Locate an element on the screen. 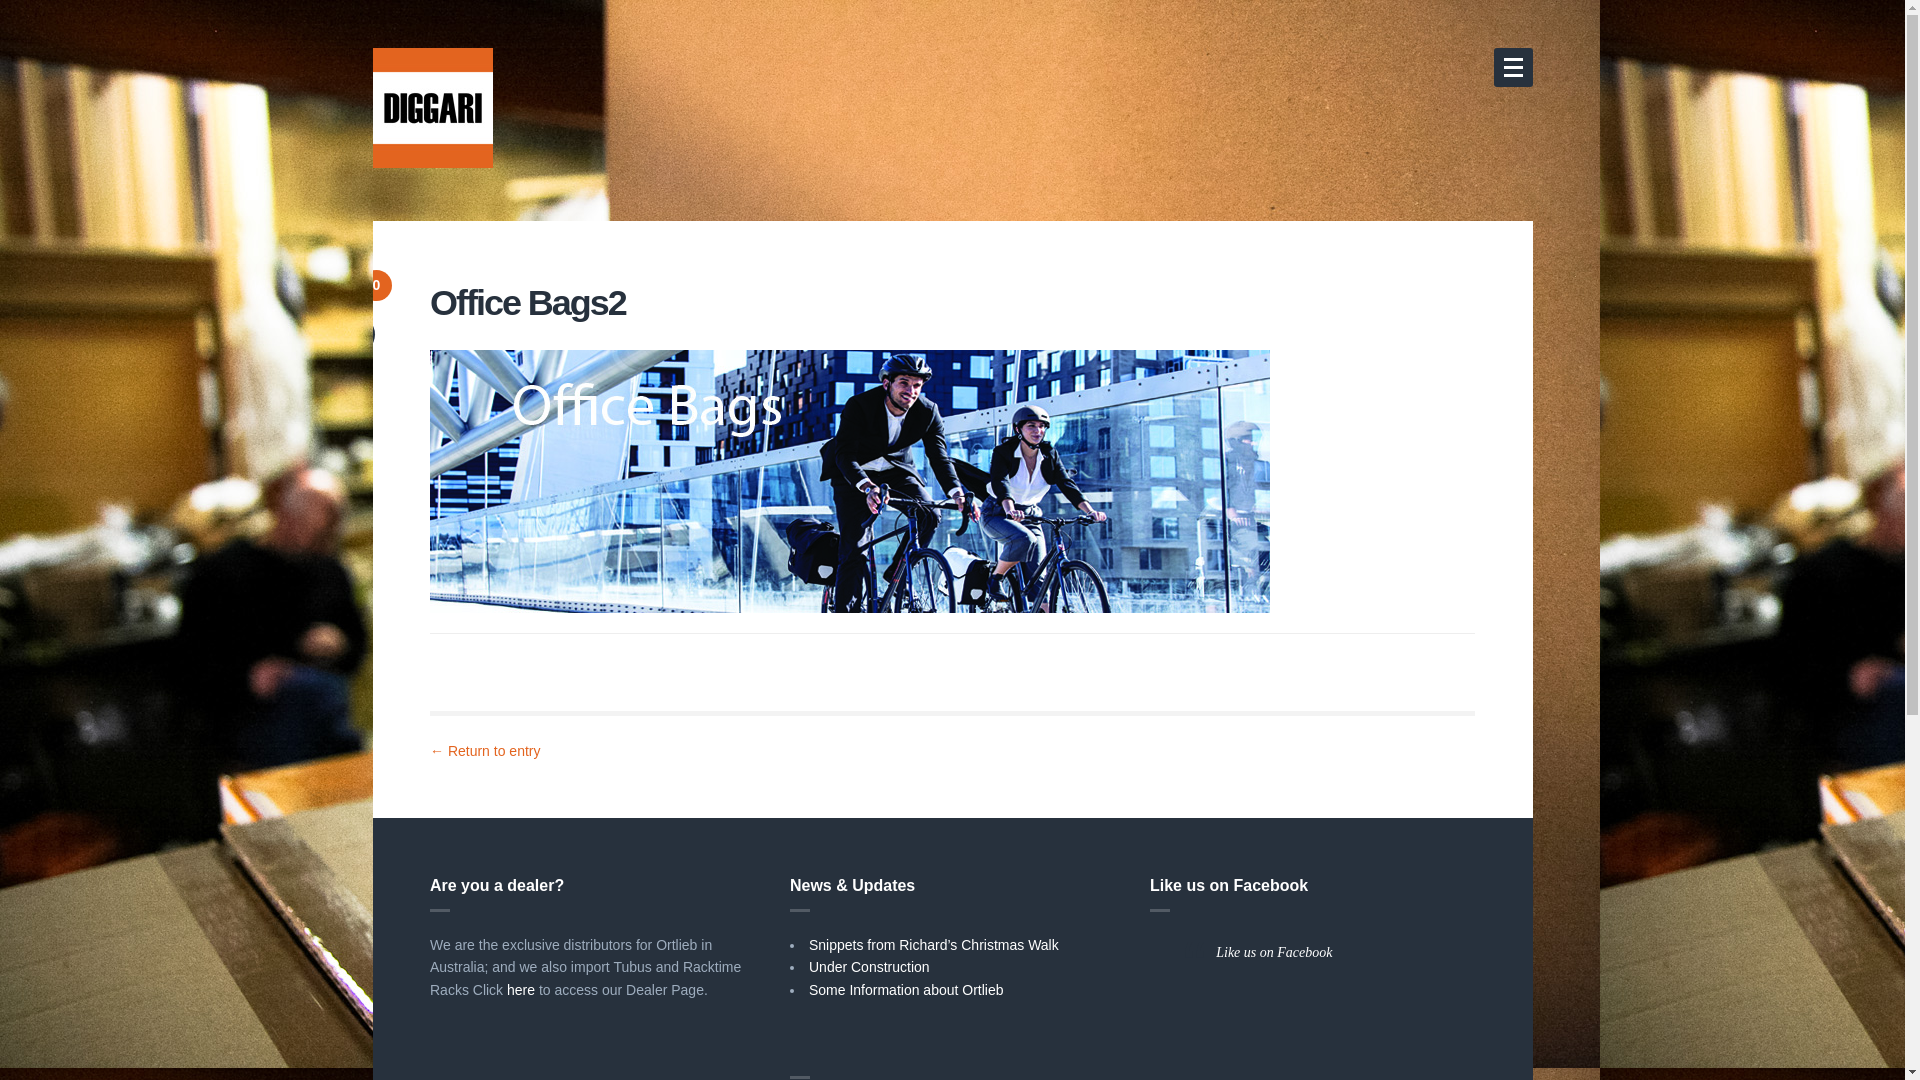 This screenshot has height=1080, width=1920. Diggari Pty Ltd is located at coordinates (432, 108).